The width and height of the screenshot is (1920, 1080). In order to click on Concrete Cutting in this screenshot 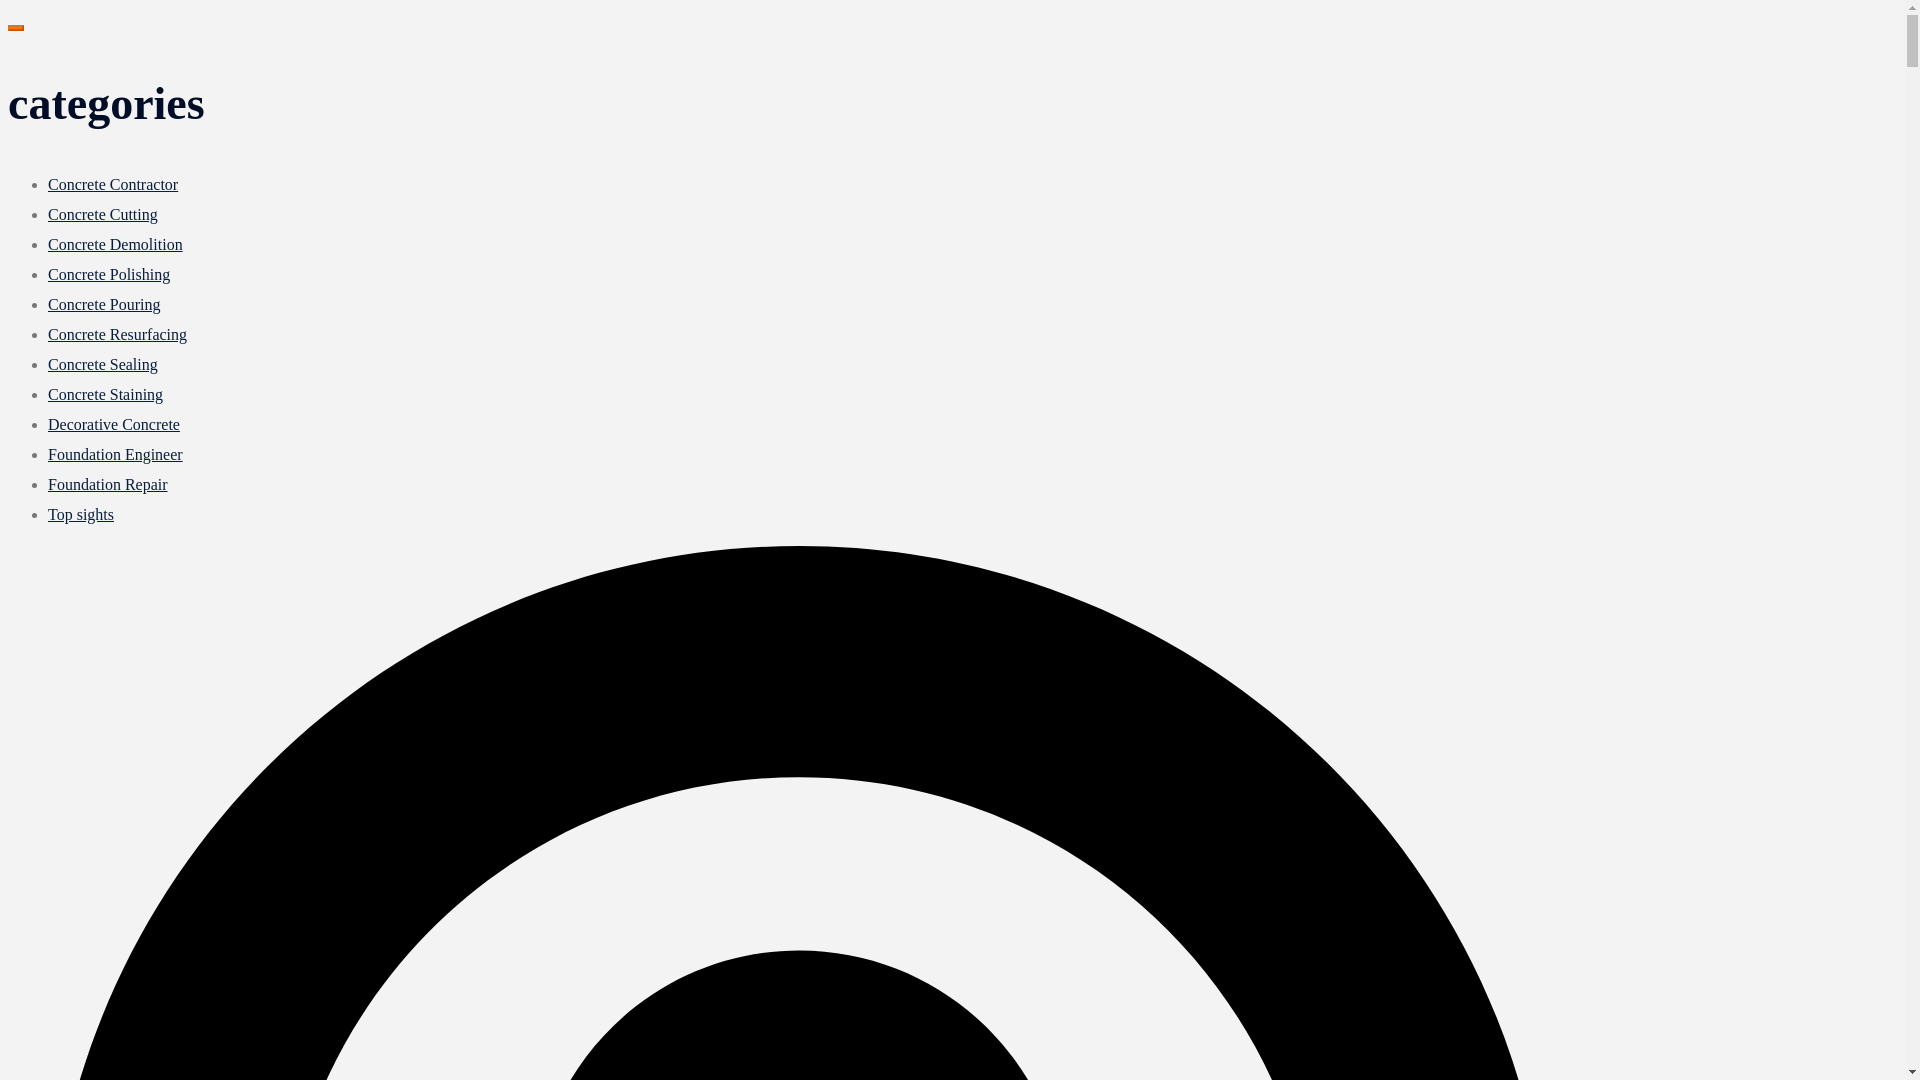, I will do `click(102, 214)`.